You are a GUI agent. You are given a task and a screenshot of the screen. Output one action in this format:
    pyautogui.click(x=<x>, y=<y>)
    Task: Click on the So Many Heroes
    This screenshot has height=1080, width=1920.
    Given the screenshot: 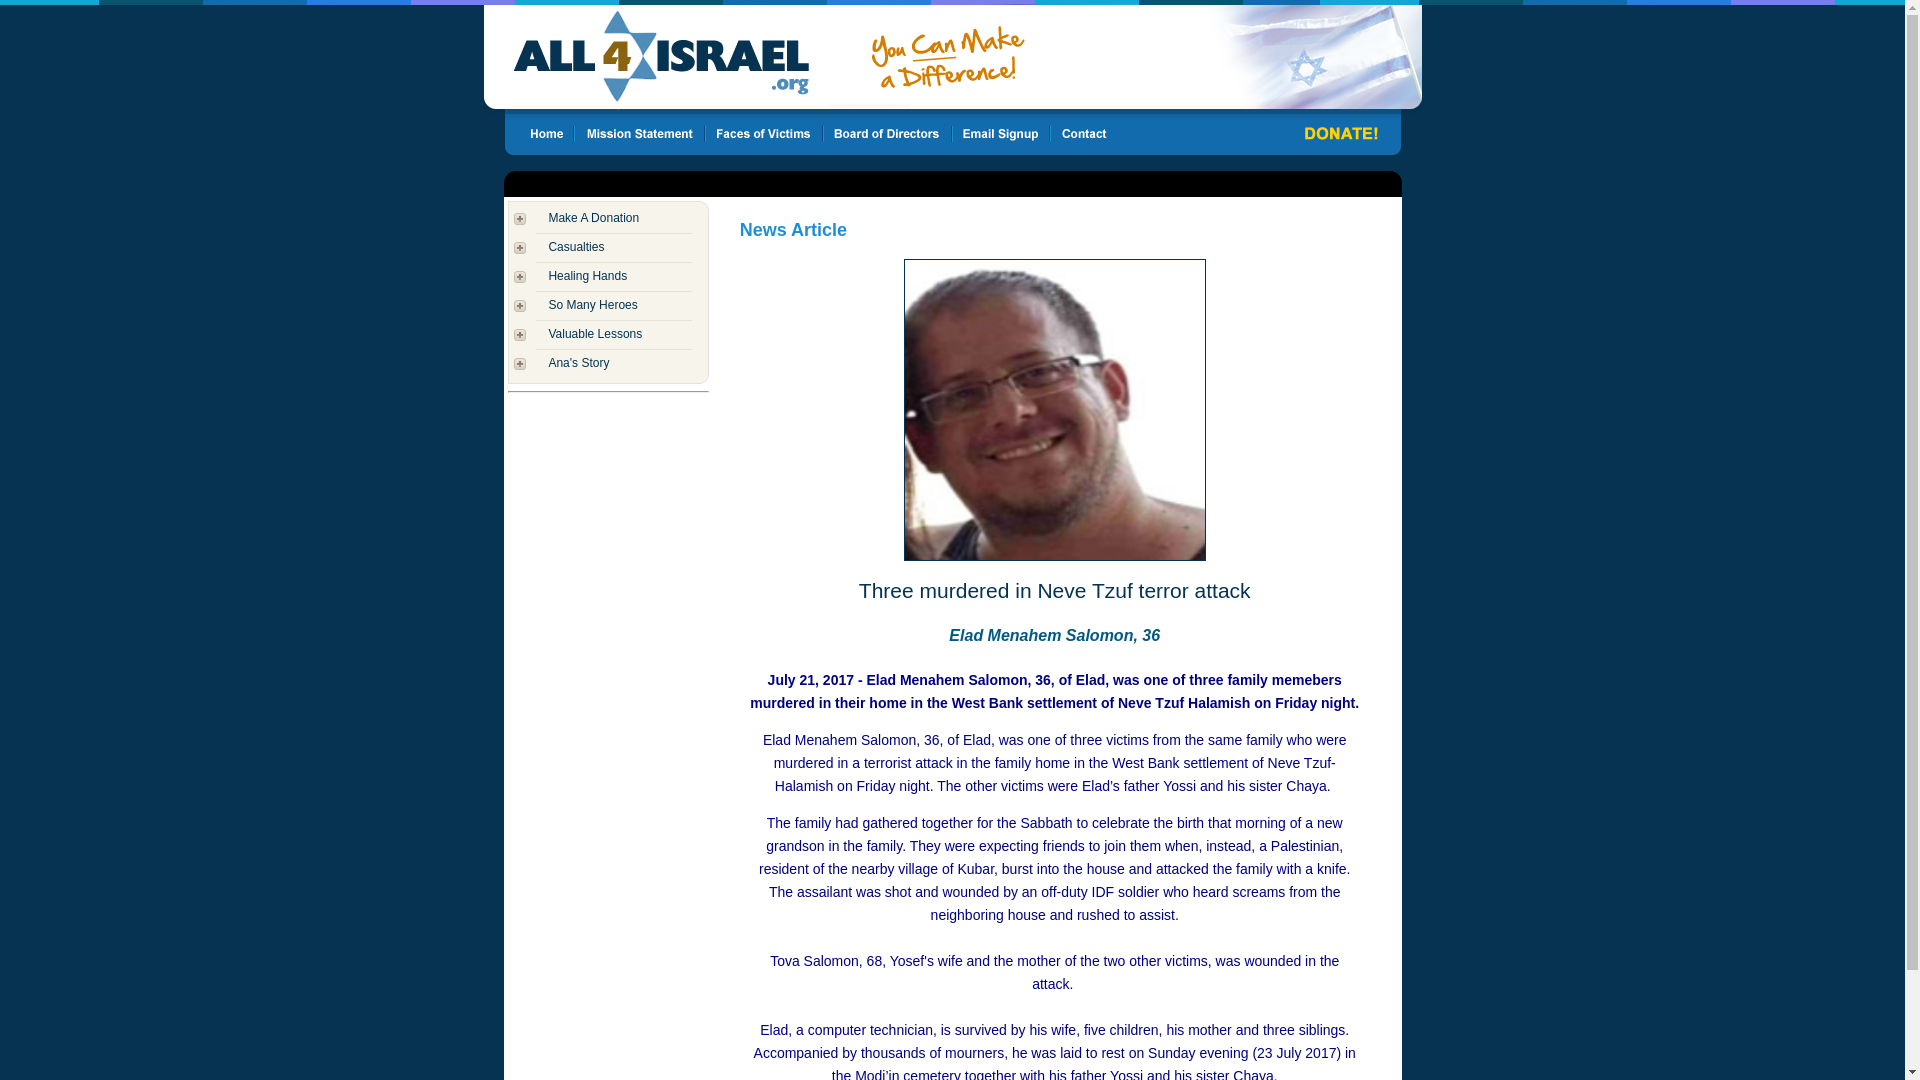 What is the action you would take?
    pyautogui.click(x=592, y=305)
    